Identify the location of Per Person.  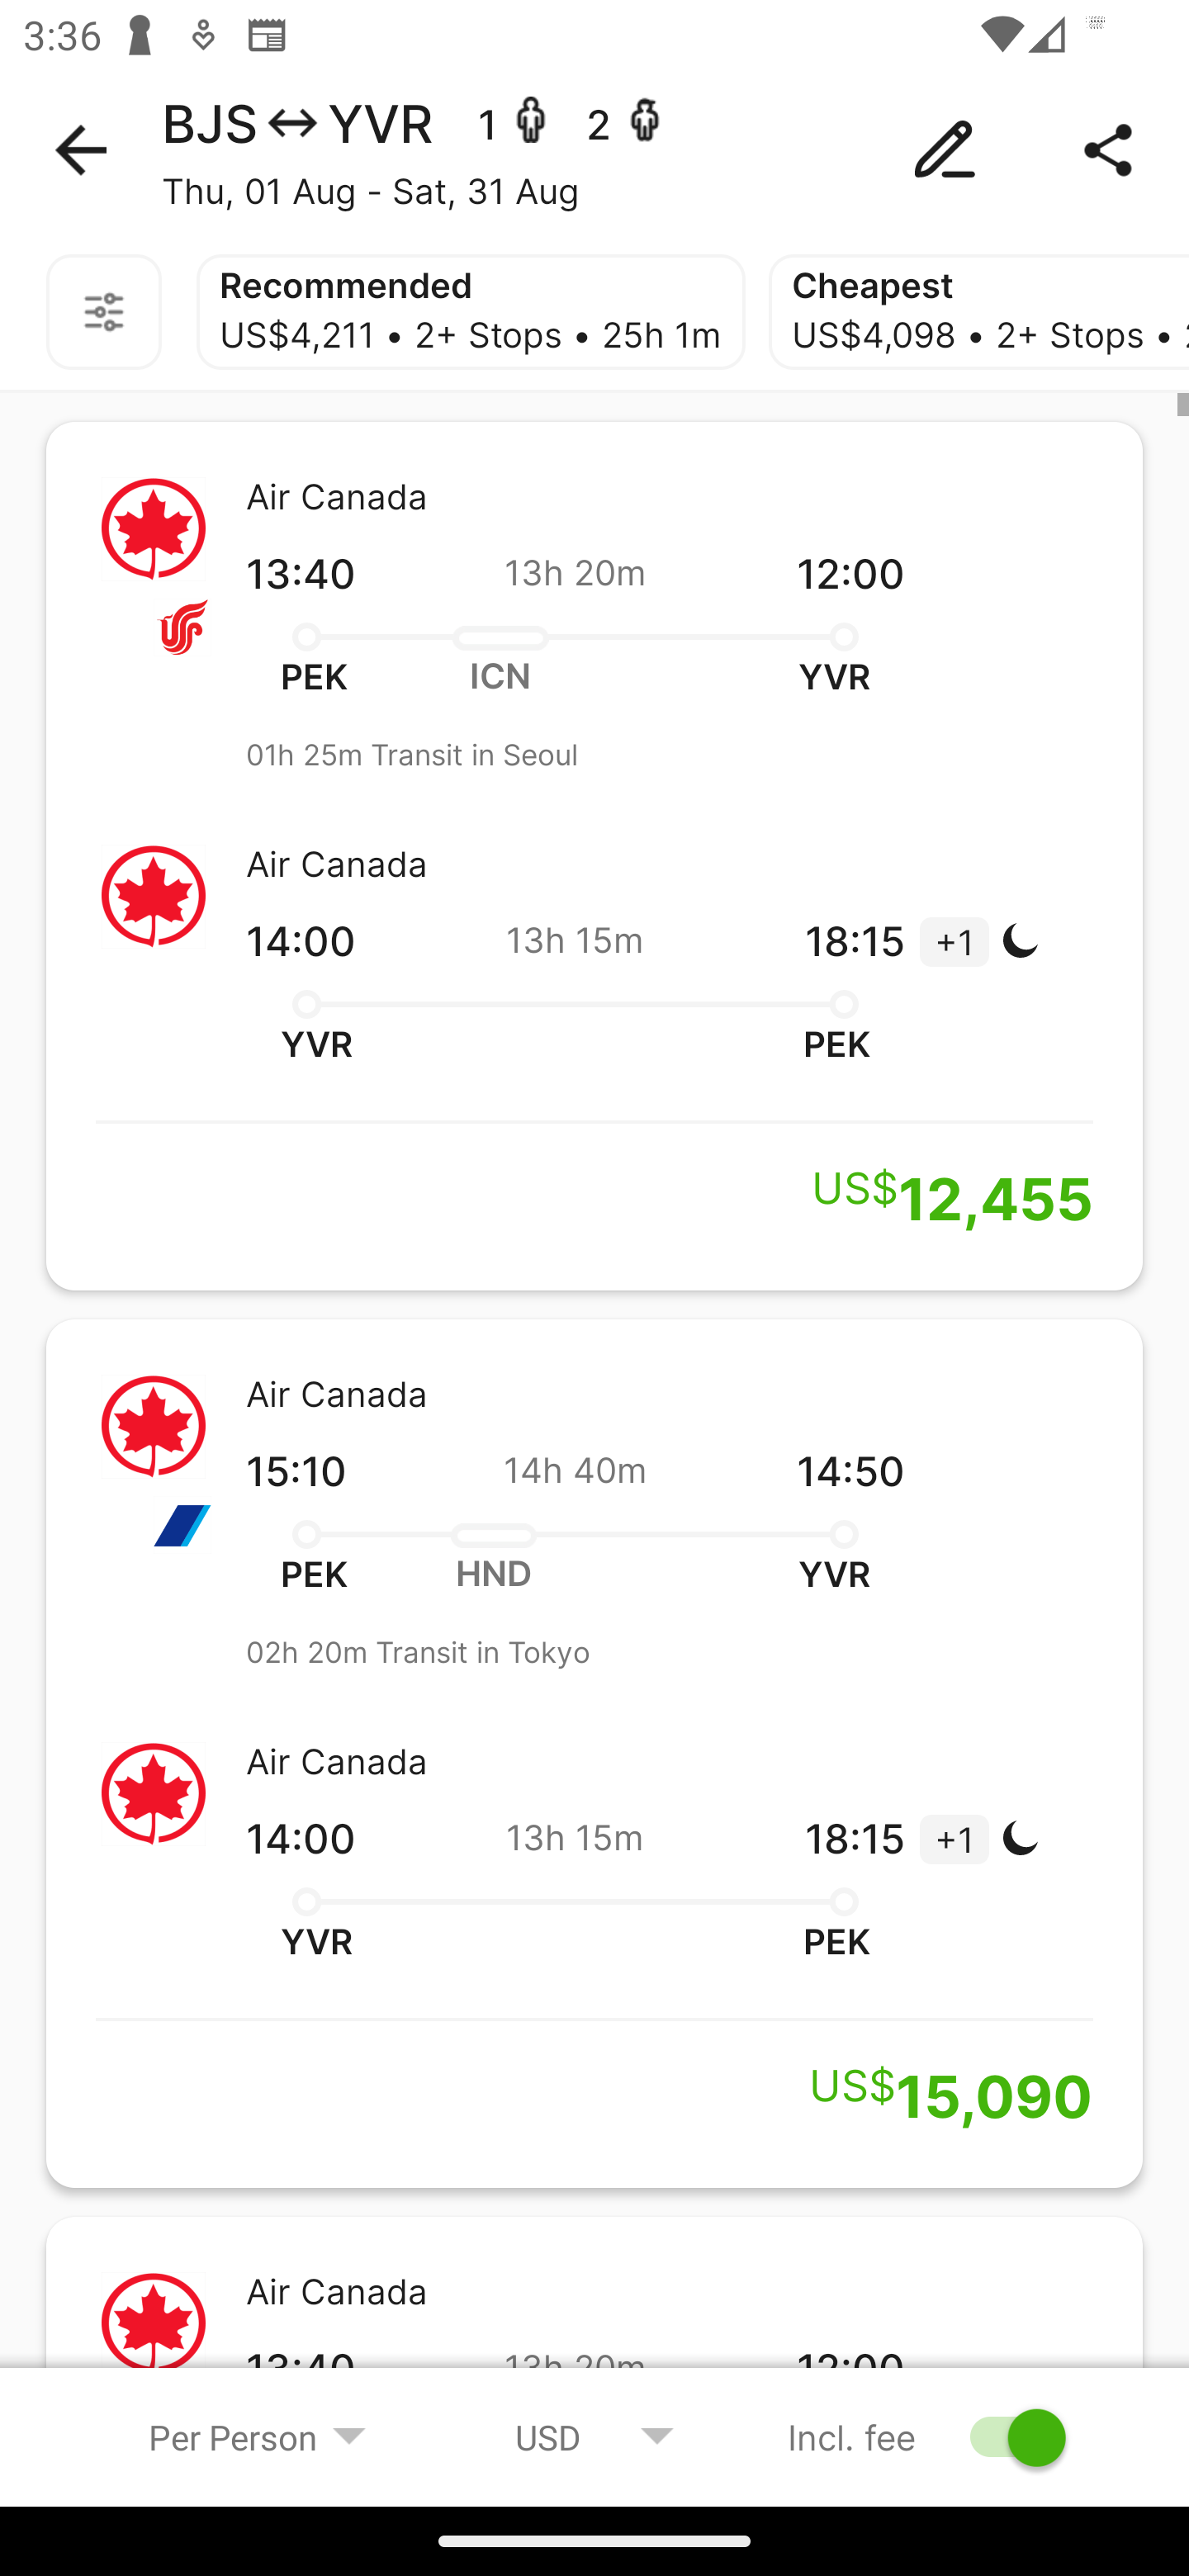
(258, 2436).